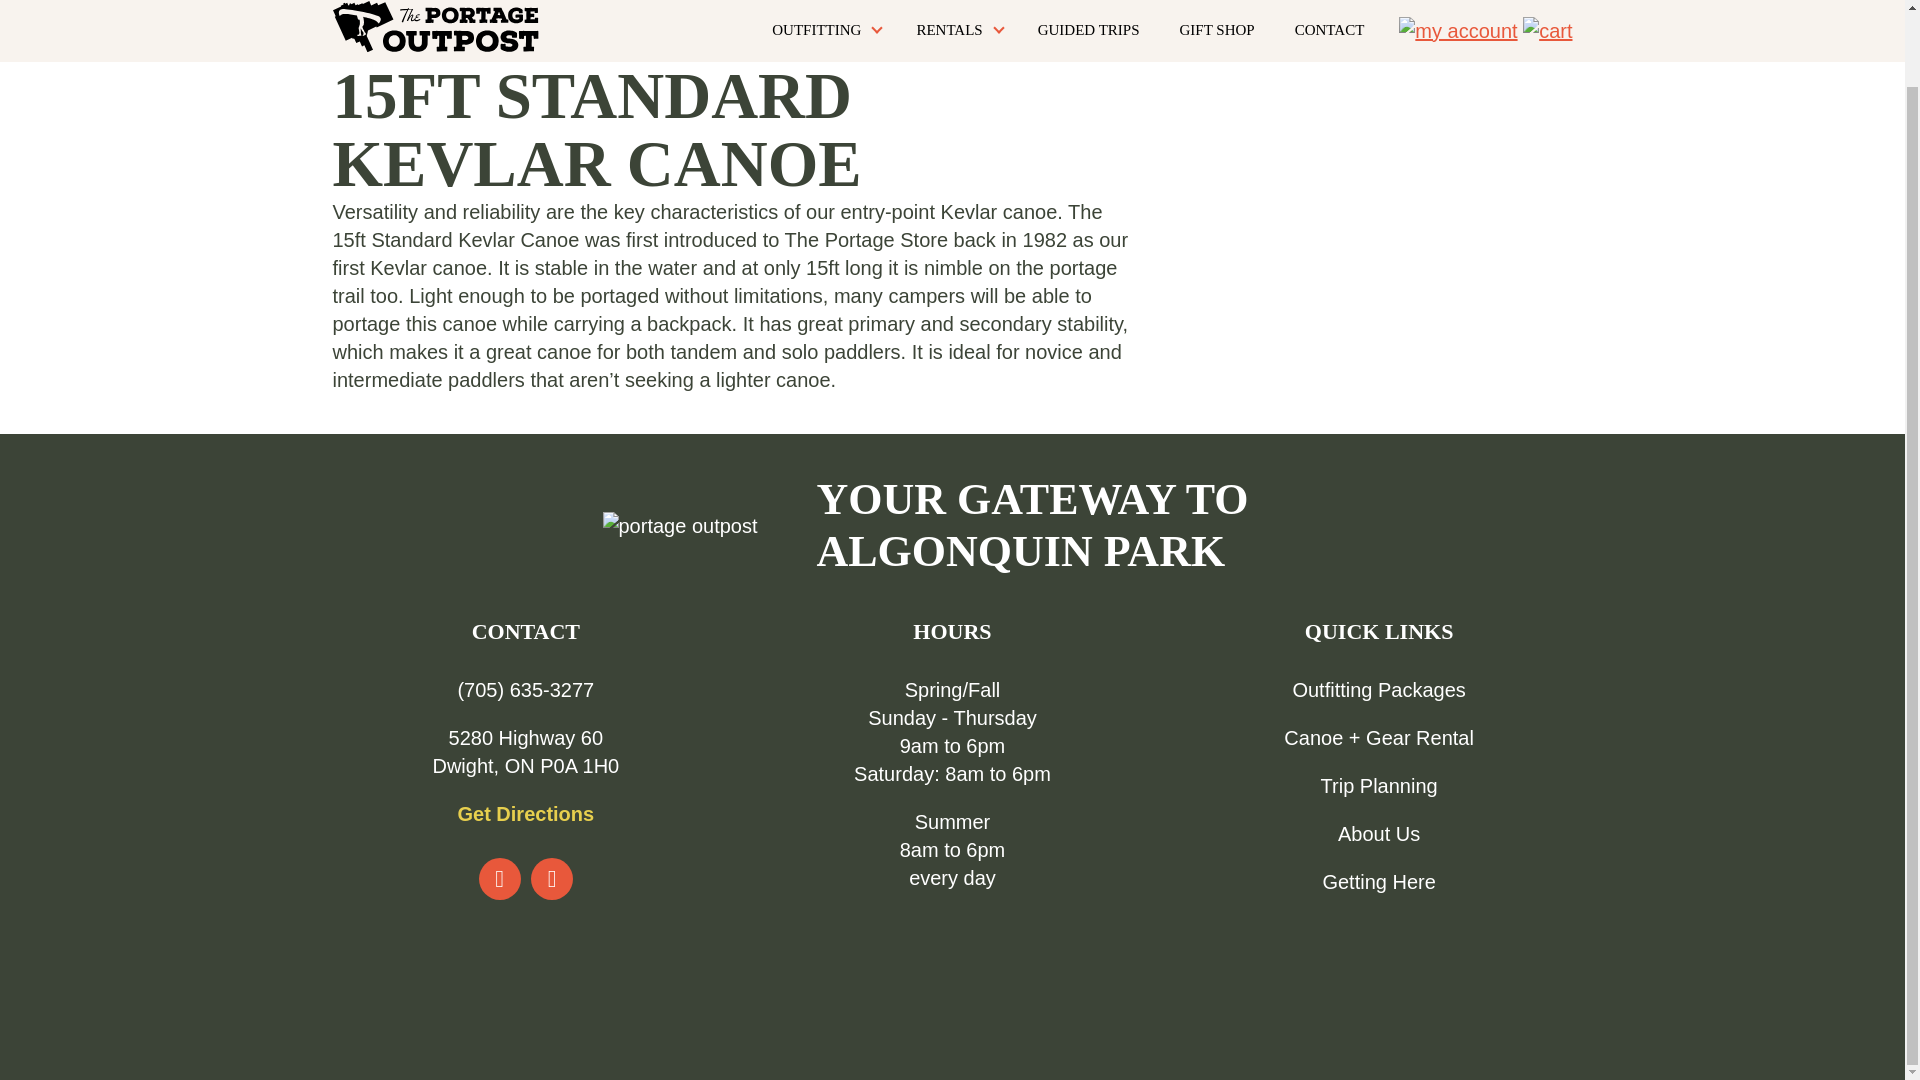 The height and width of the screenshot is (1080, 1920). I want to click on OUTFITTING, so click(824, 30).